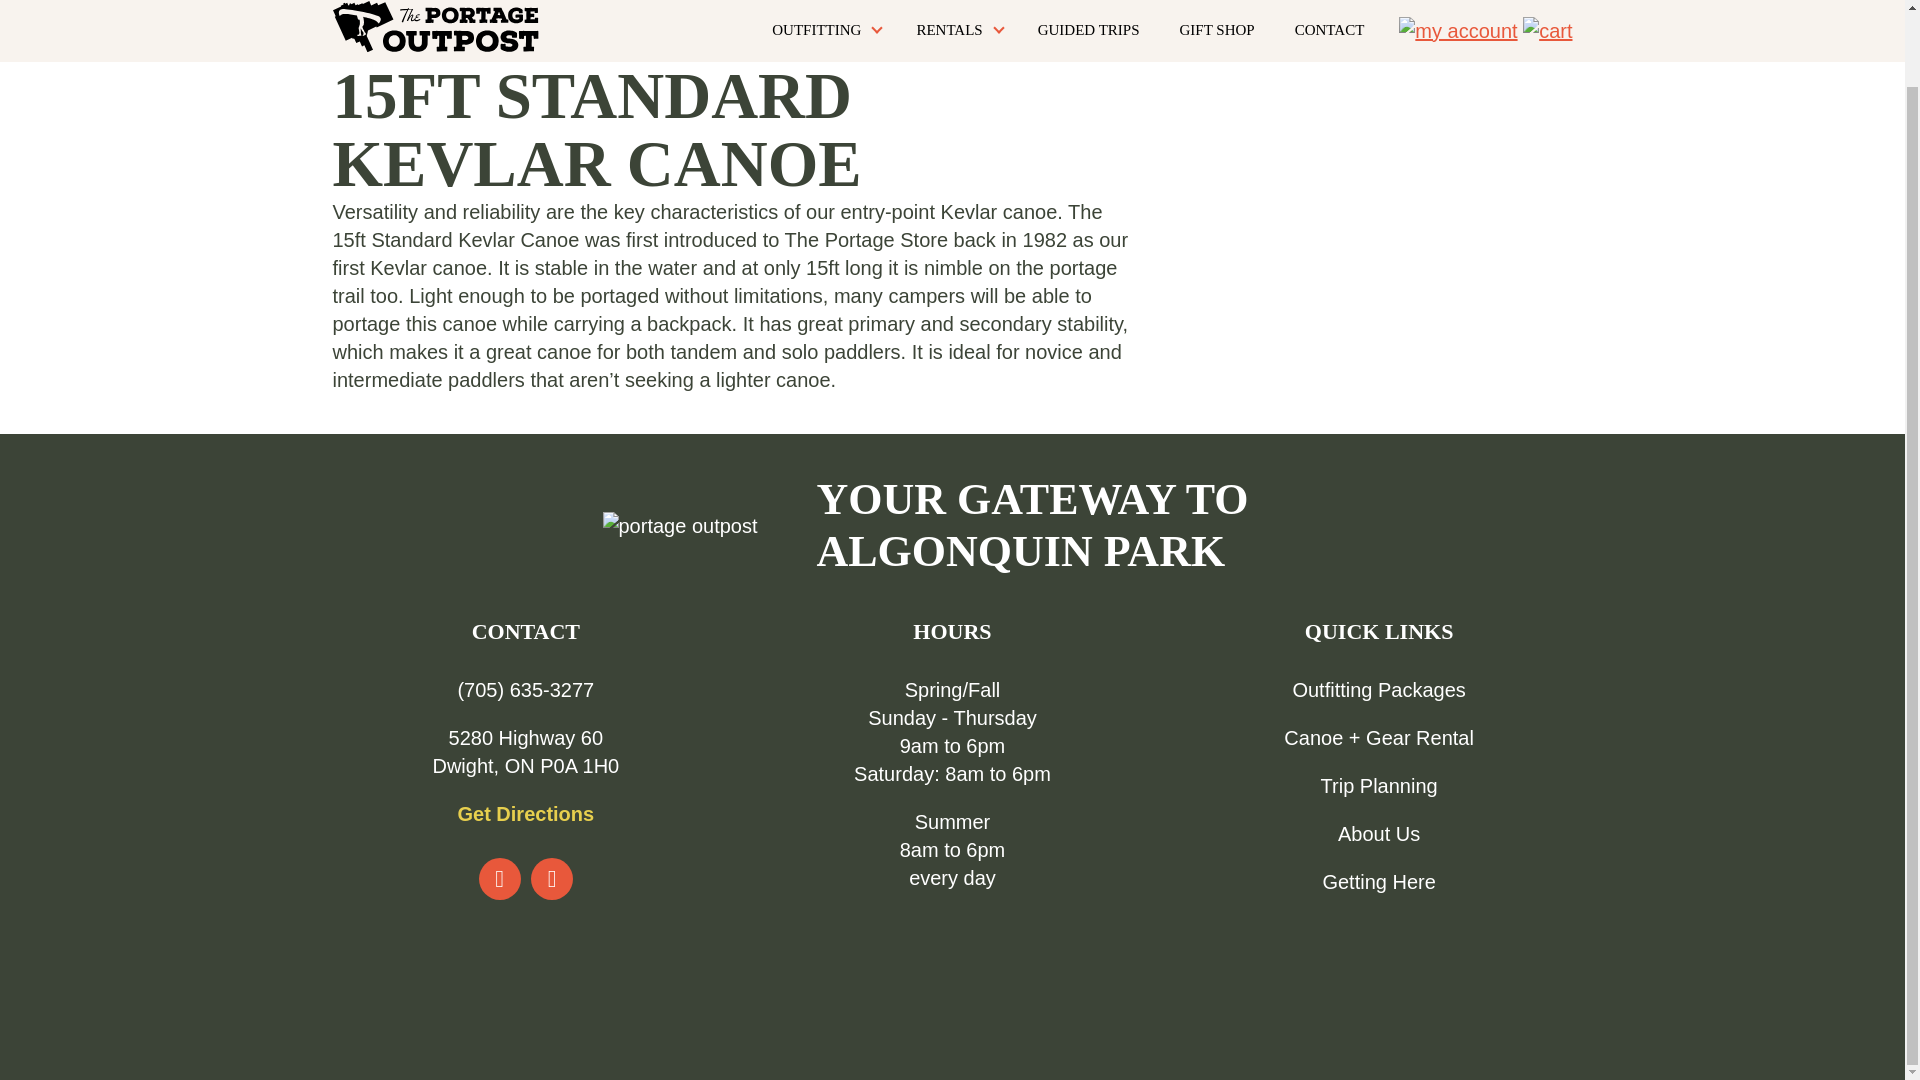 The height and width of the screenshot is (1080, 1920). I want to click on OUTFITTING, so click(824, 30).